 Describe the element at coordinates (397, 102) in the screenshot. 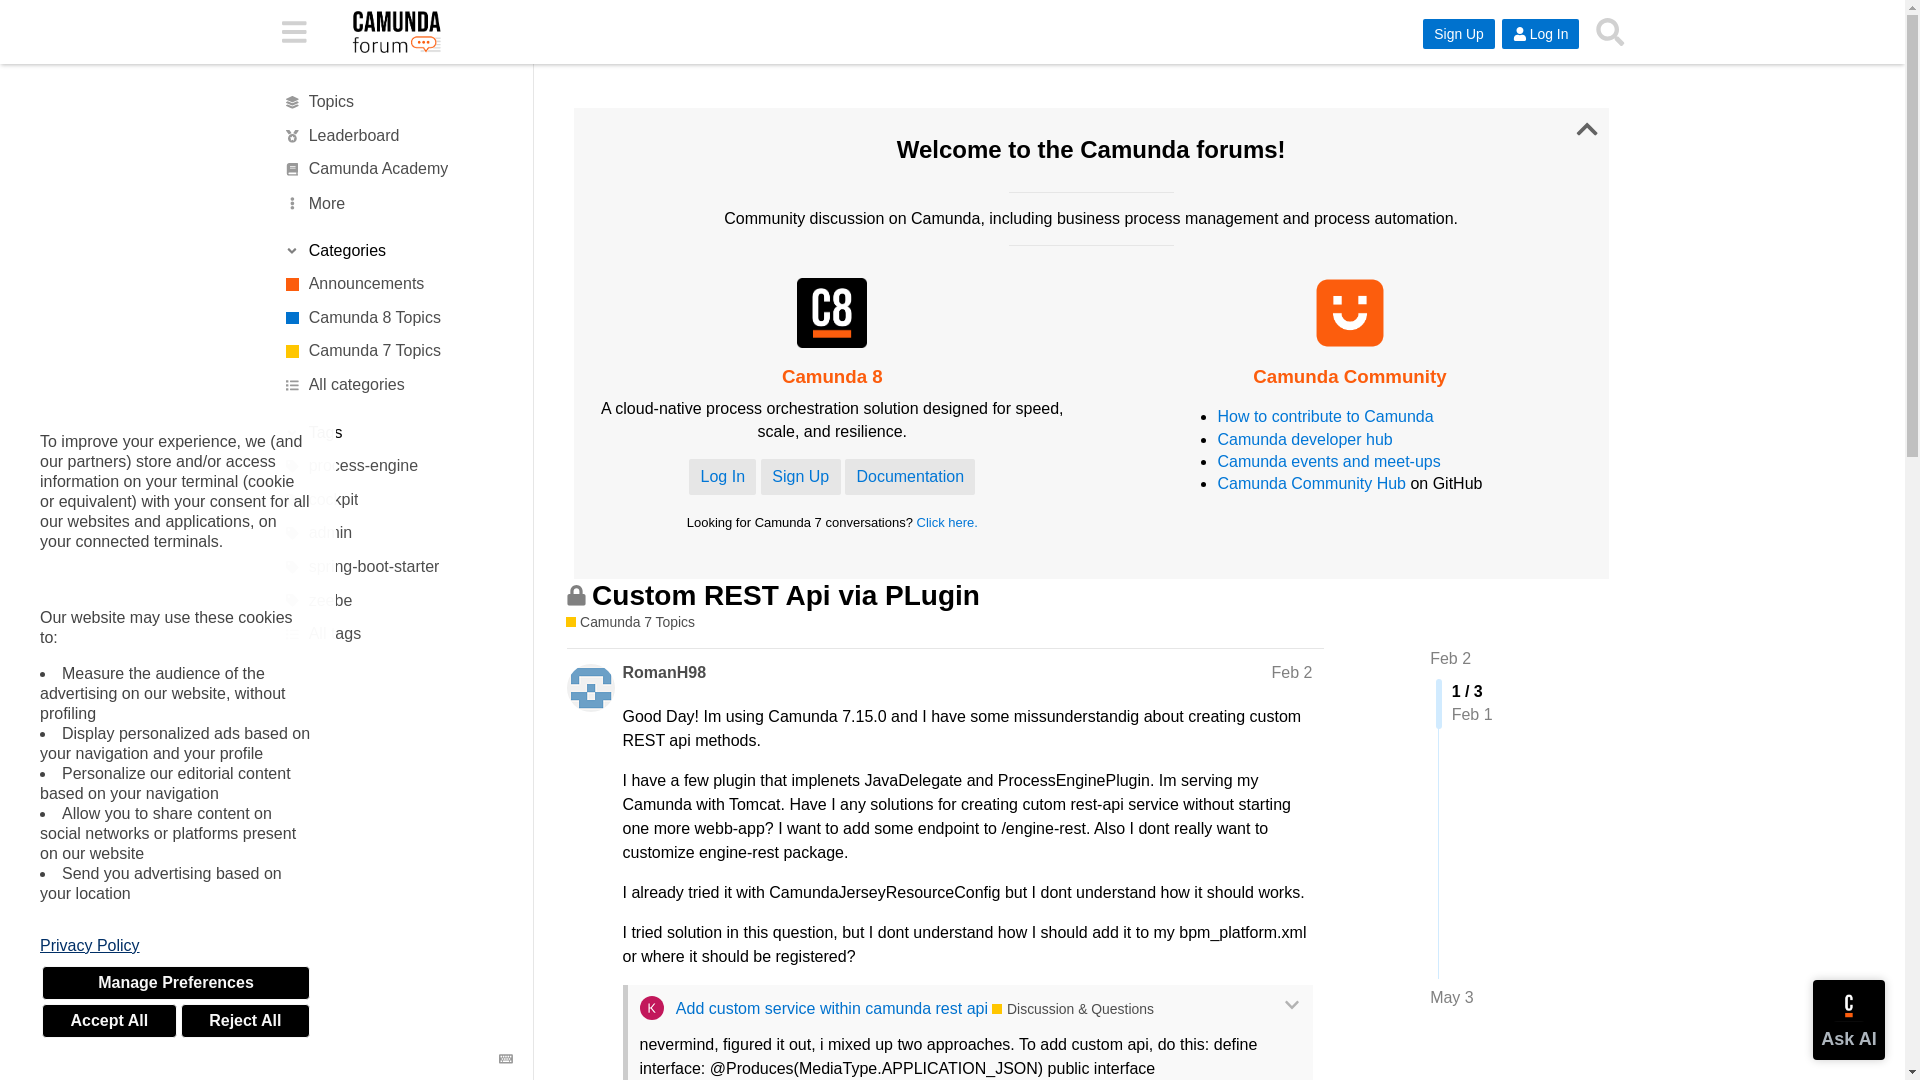

I see `All topics` at that location.